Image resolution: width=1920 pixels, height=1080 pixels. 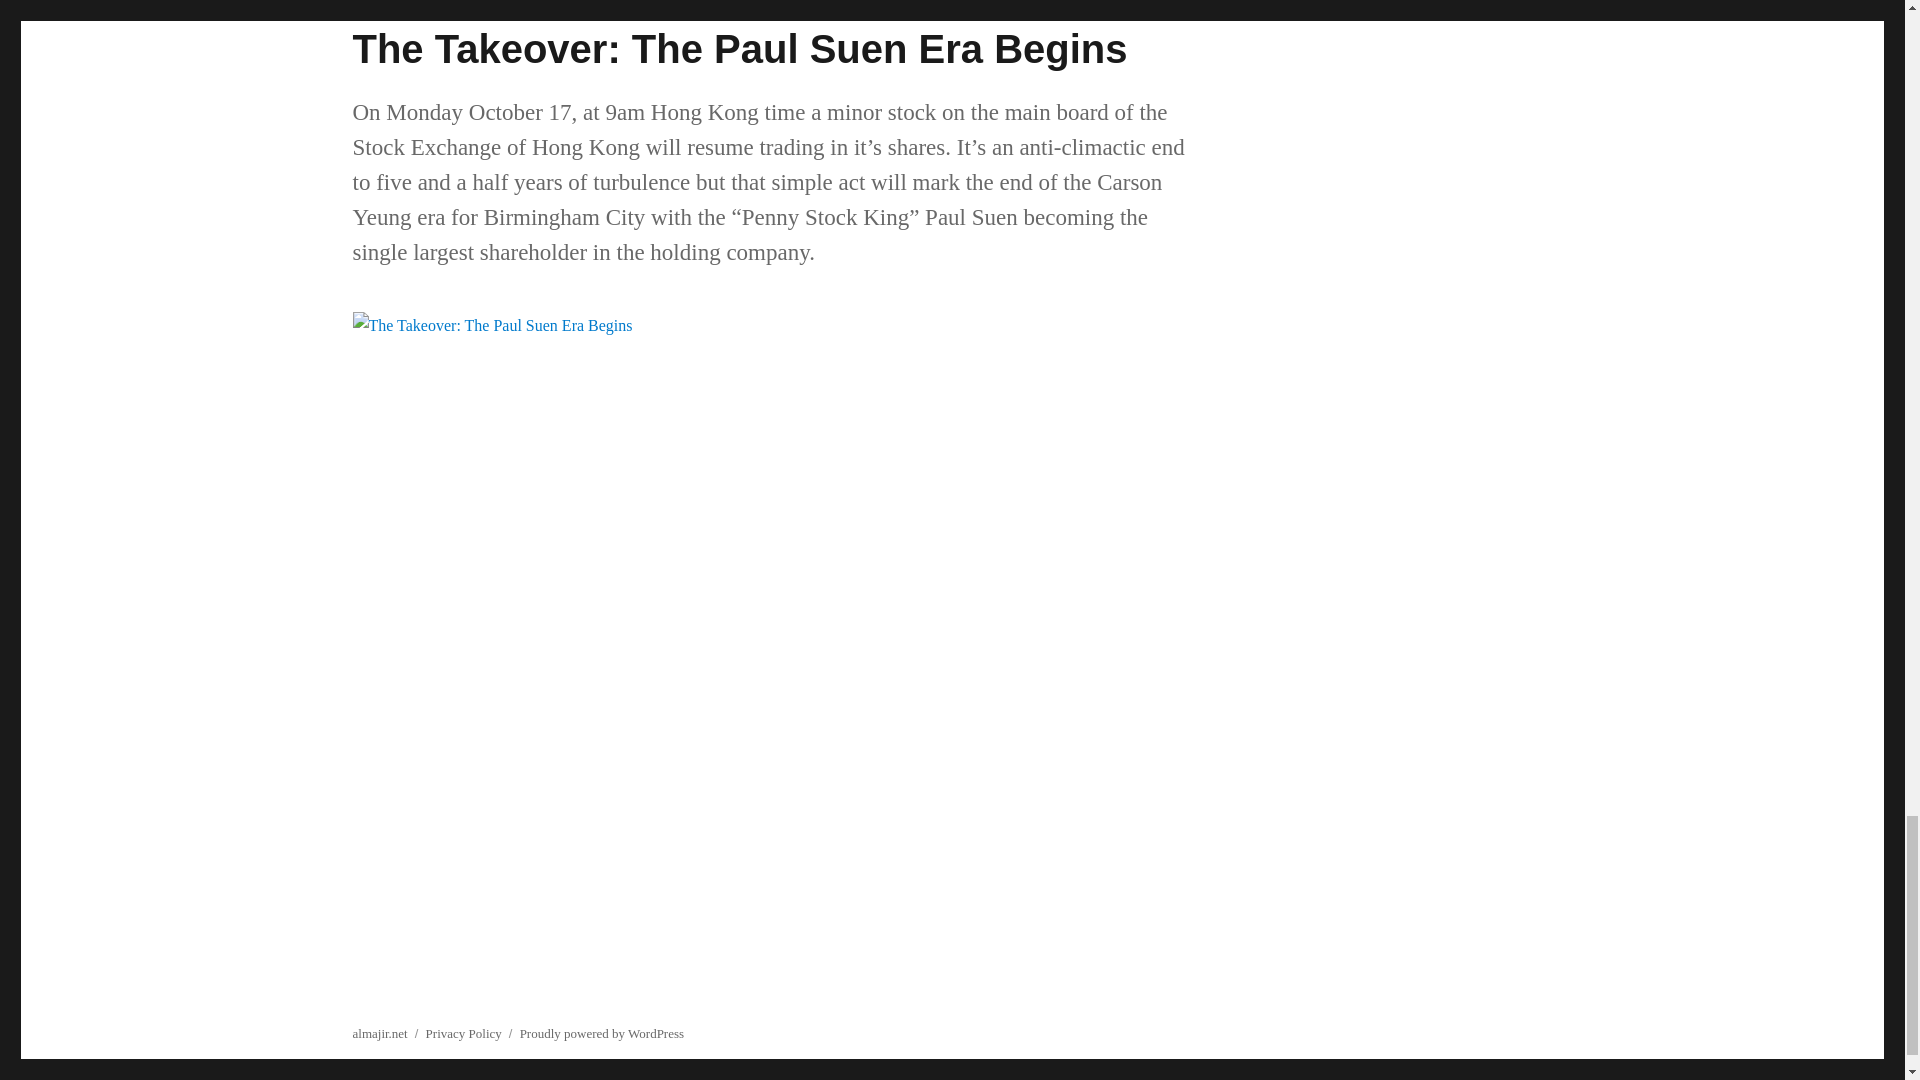 What do you see at coordinates (739, 49) in the screenshot?
I see `The Takeover: The Paul Suen Era Begins` at bounding box center [739, 49].